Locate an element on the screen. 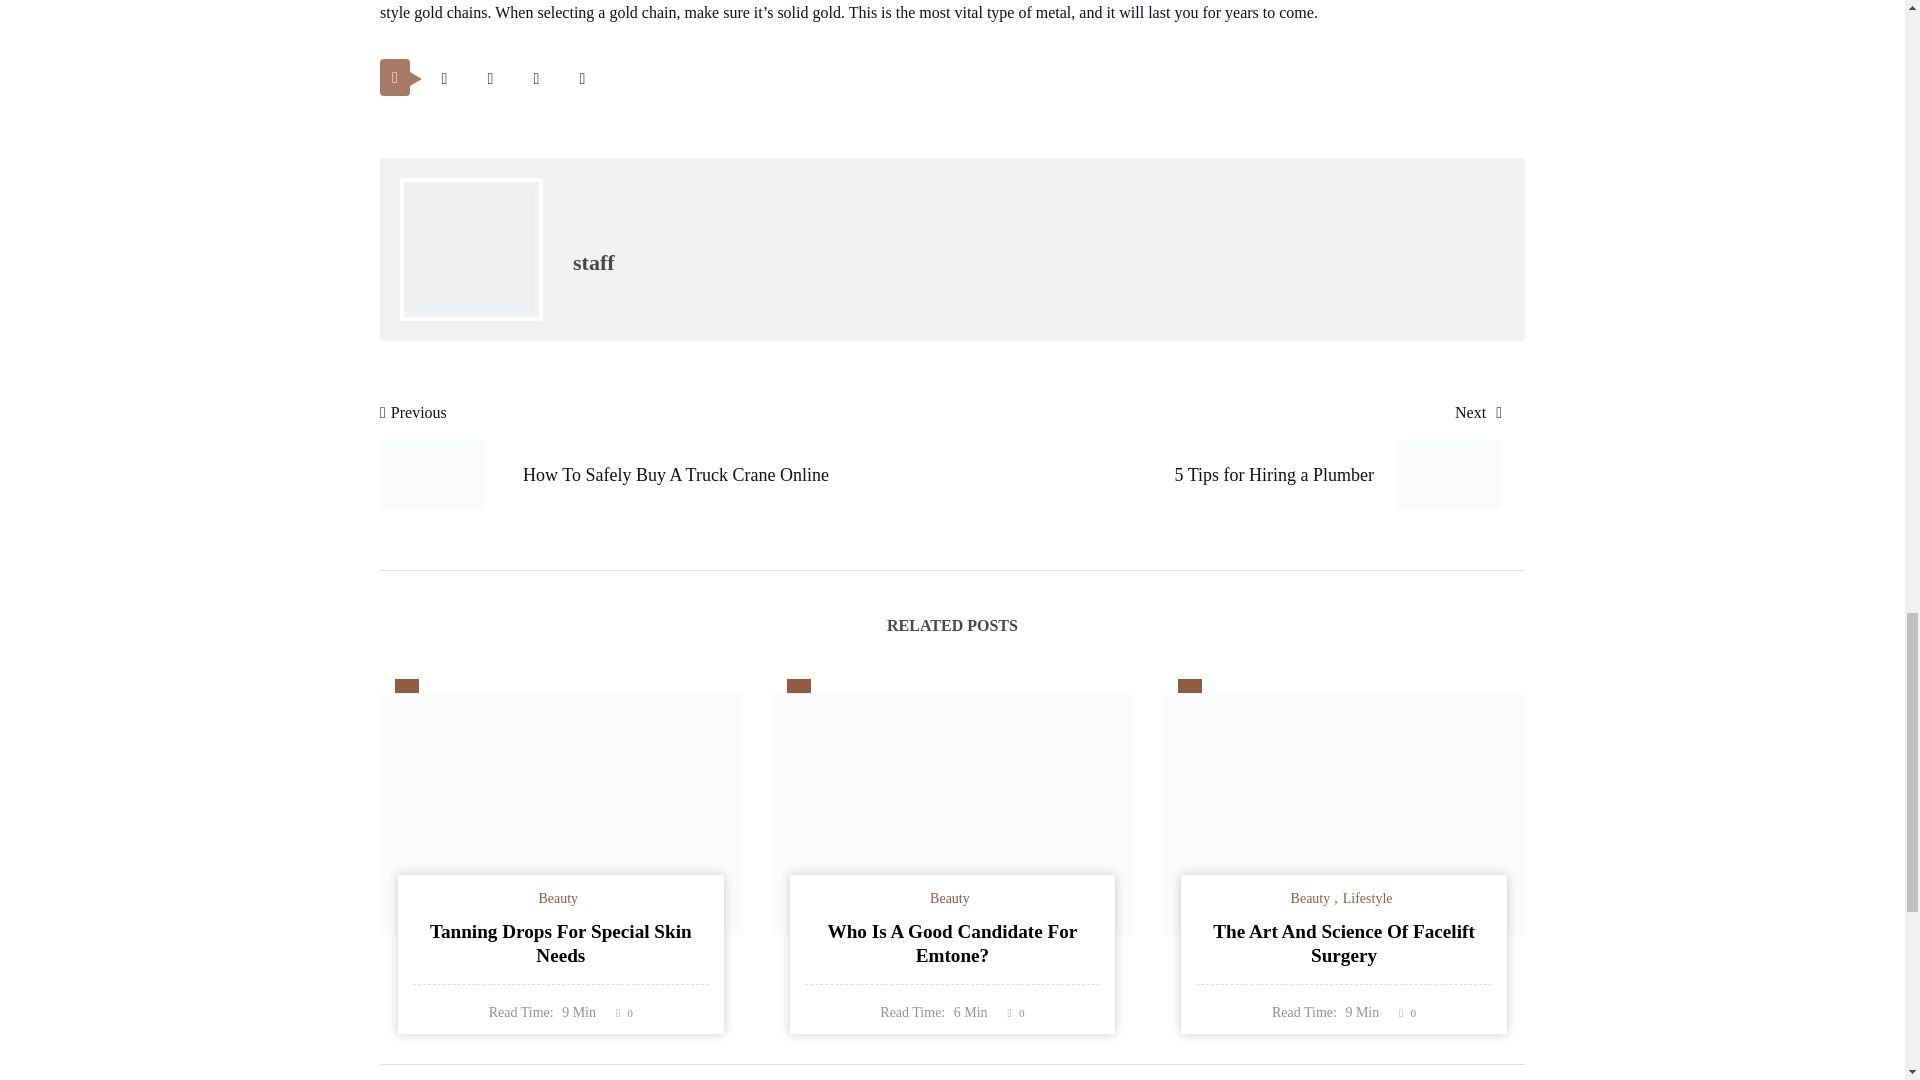  Share on Linkedin is located at coordinates (582, 78).